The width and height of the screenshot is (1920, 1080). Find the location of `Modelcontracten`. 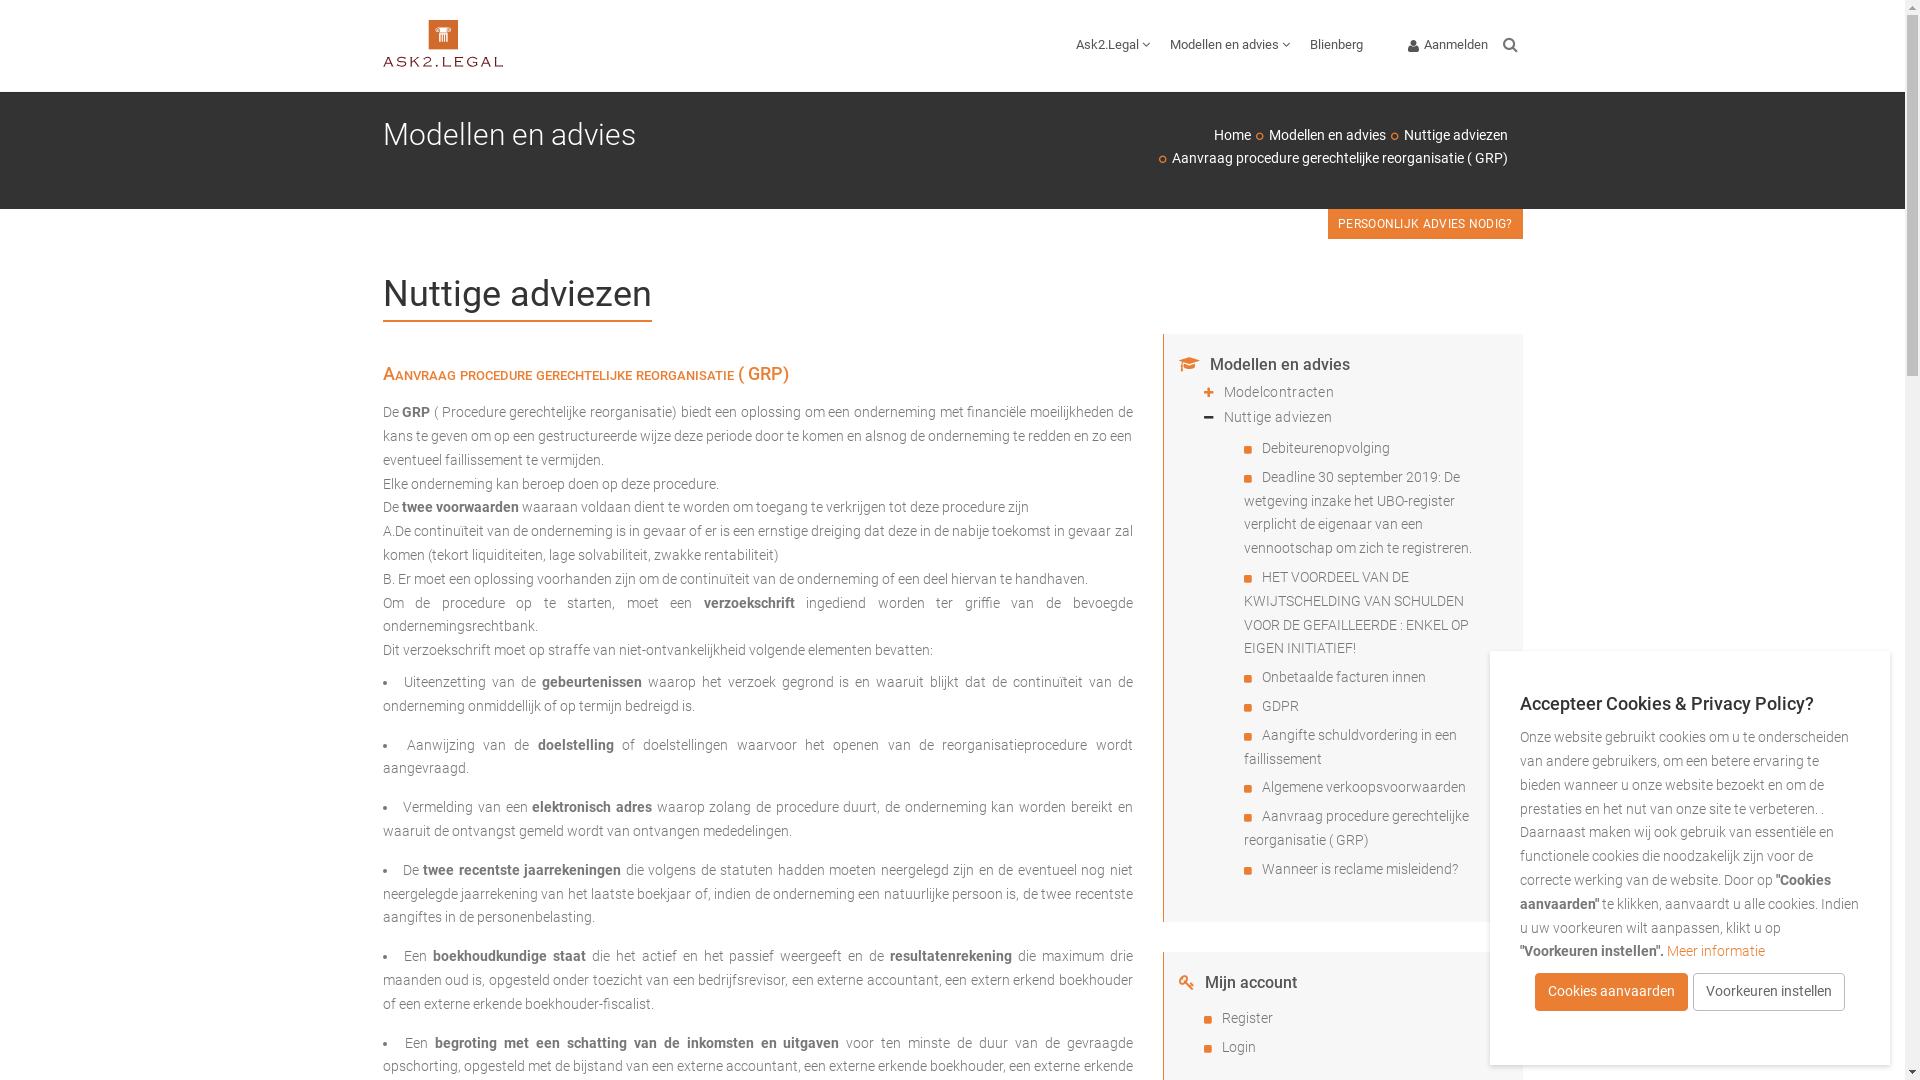

Modelcontracten is located at coordinates (1366, 392).